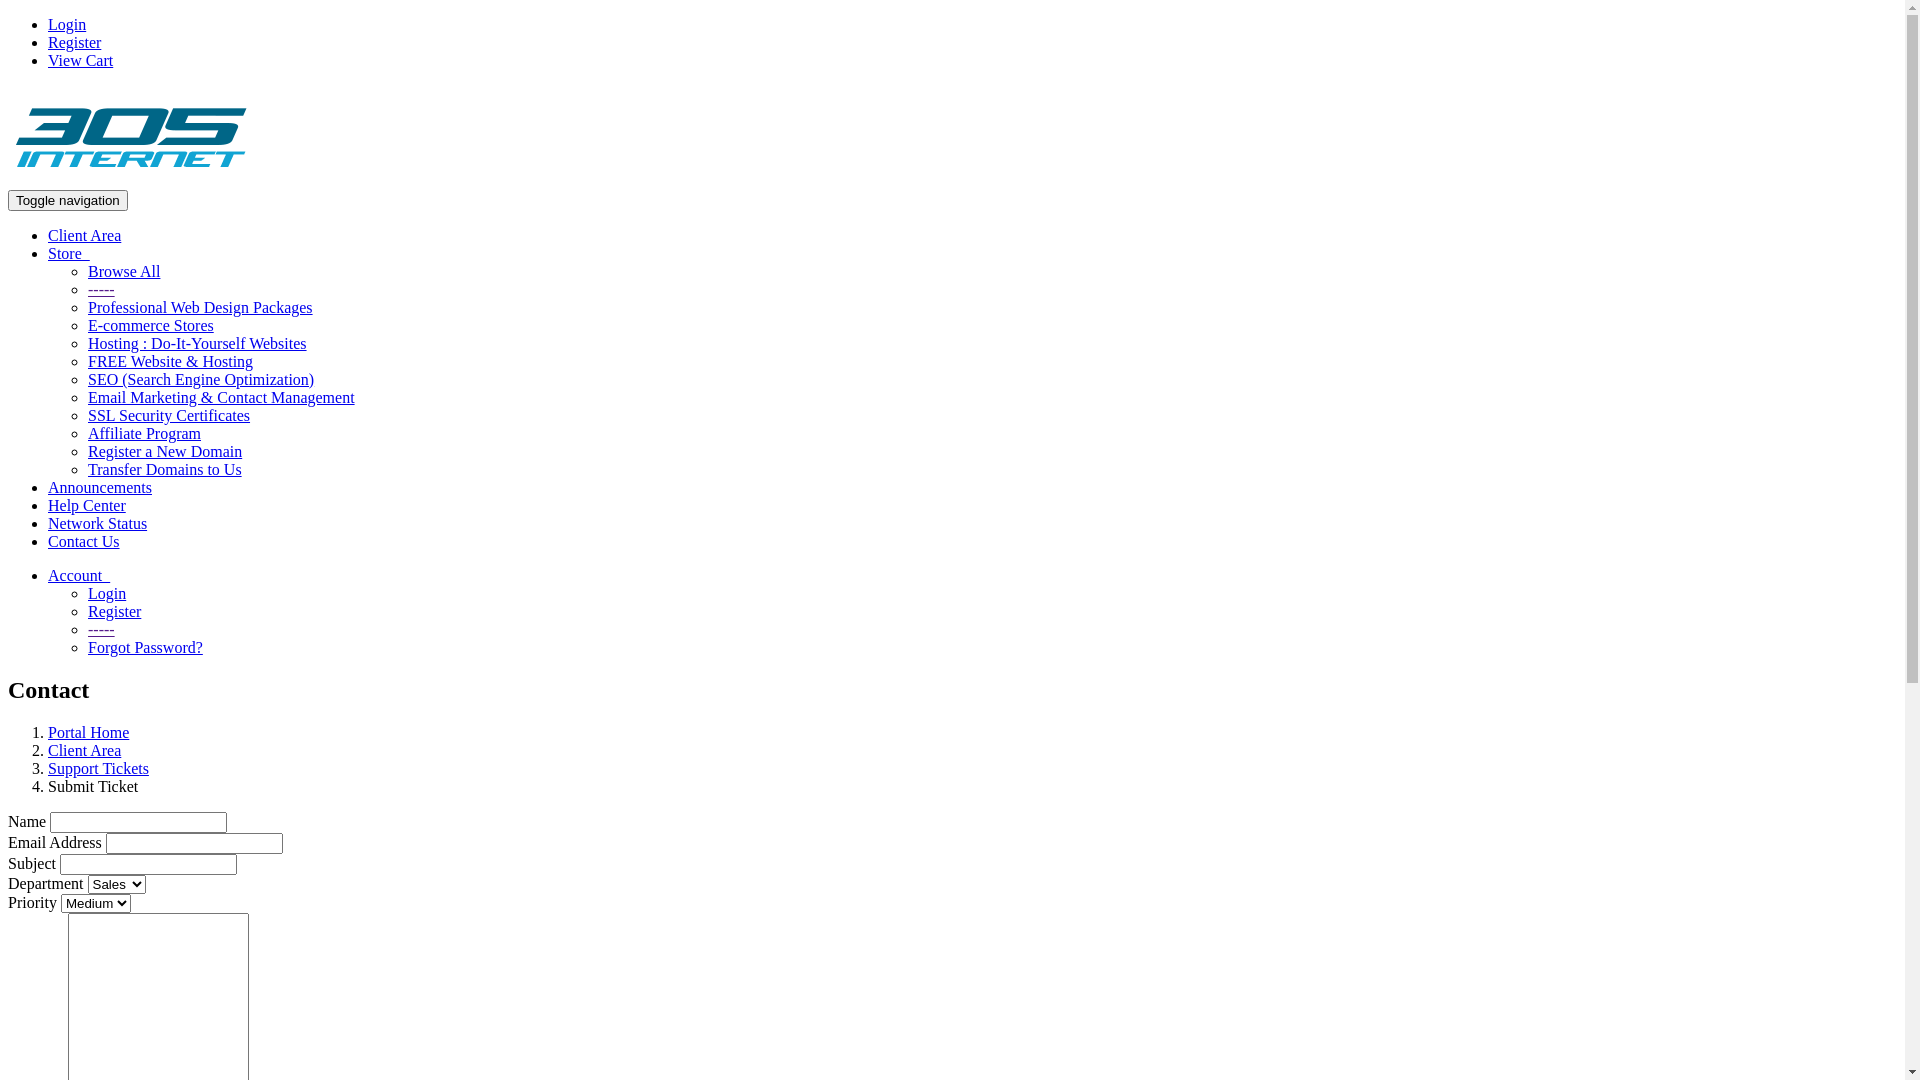 This screenshot has height=1080, width=1920. I want to click on SEO (Search Engine Optimization), so click(201, 380).